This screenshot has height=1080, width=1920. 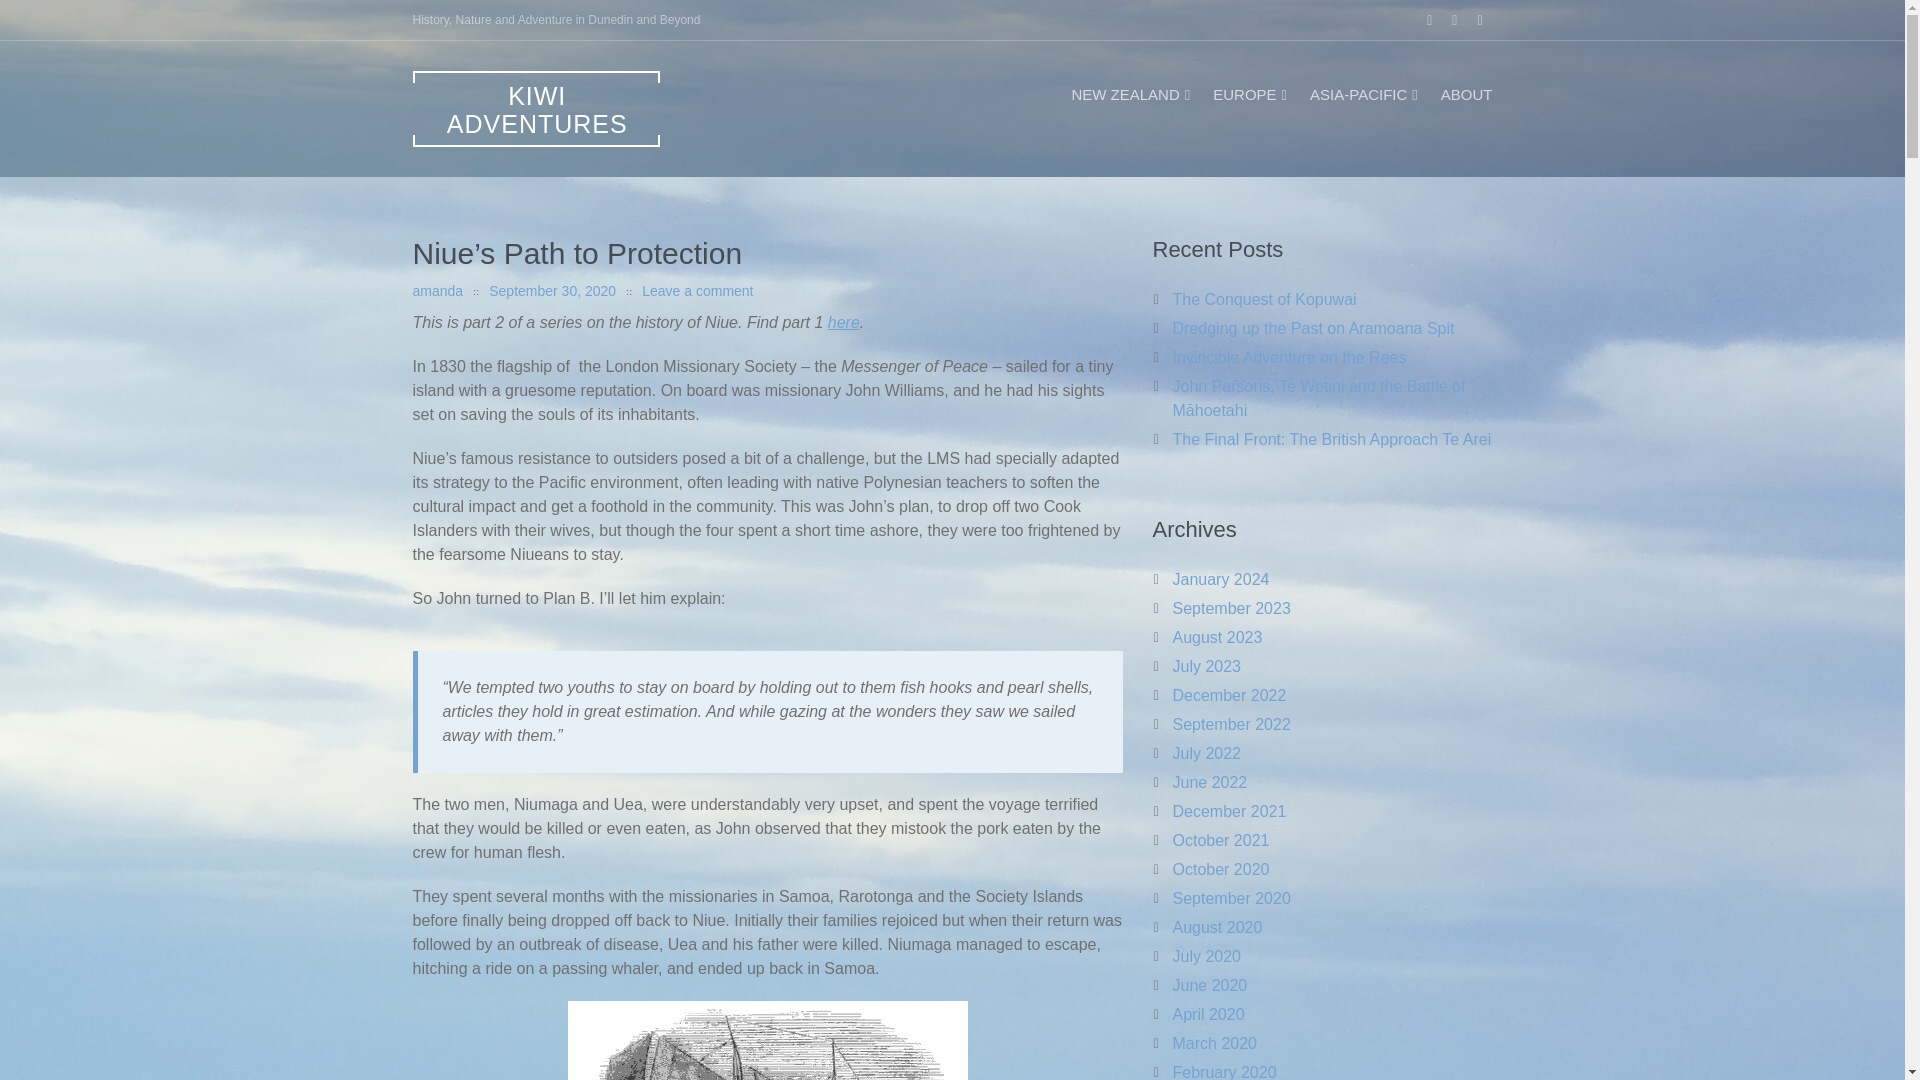 I want to click on ABOUT, so click(x=1467, y=94).